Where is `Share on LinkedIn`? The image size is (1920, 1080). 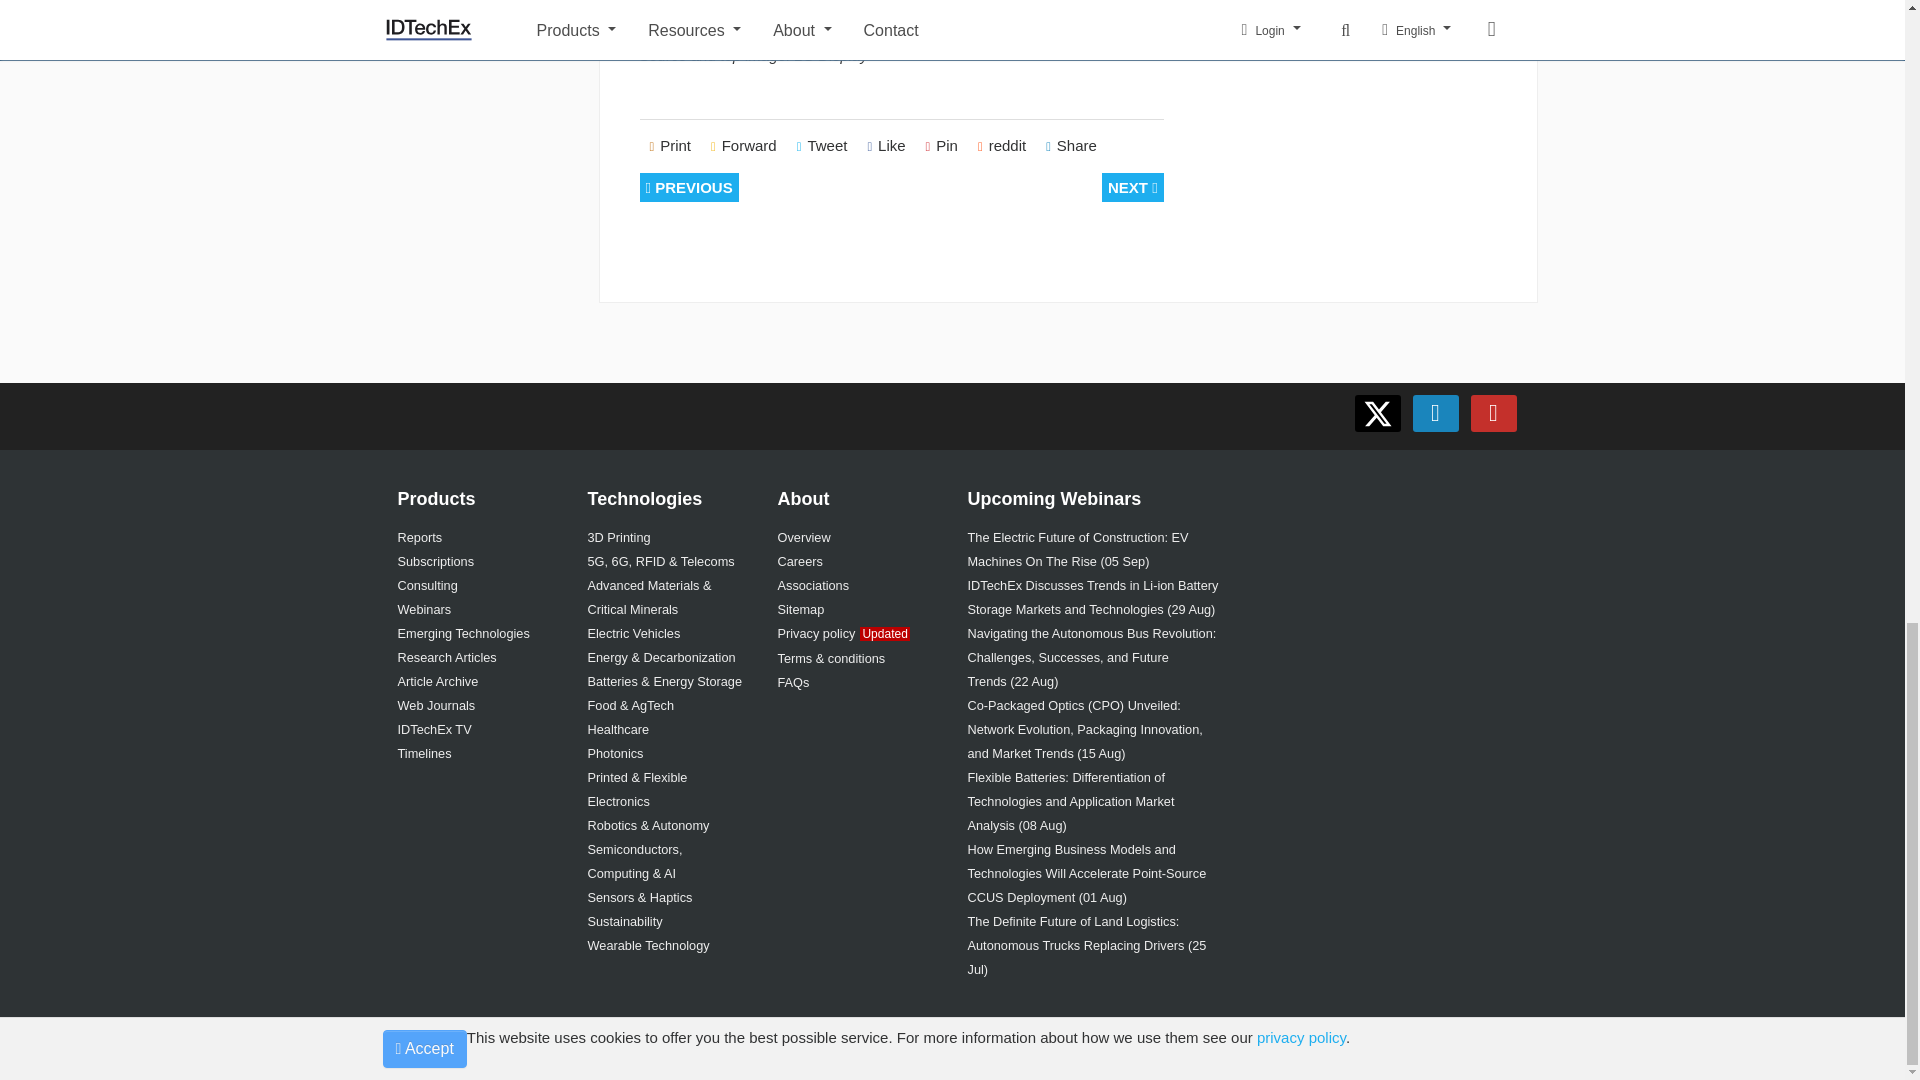 Share on LinkedIn is located at coordinates (1072, 146).